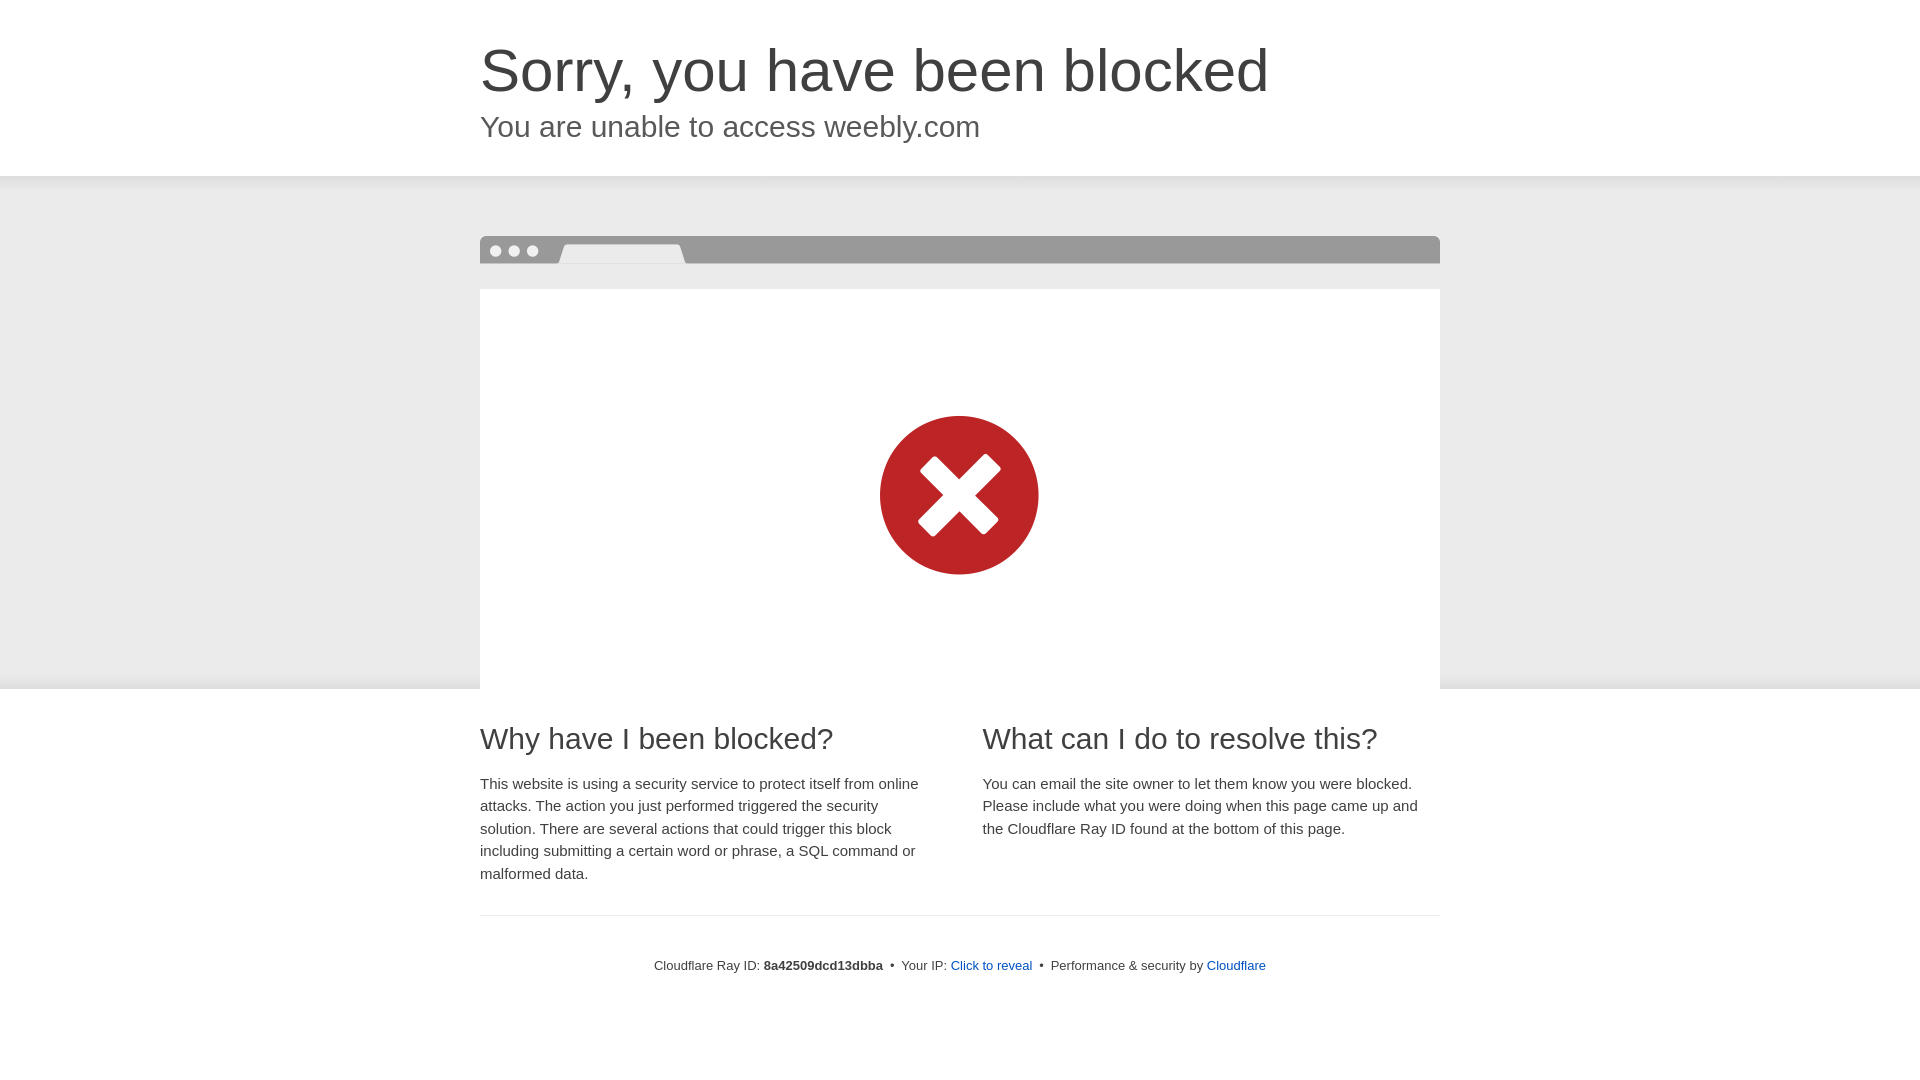  I want to click on Click to reveal, so click(991, 966).